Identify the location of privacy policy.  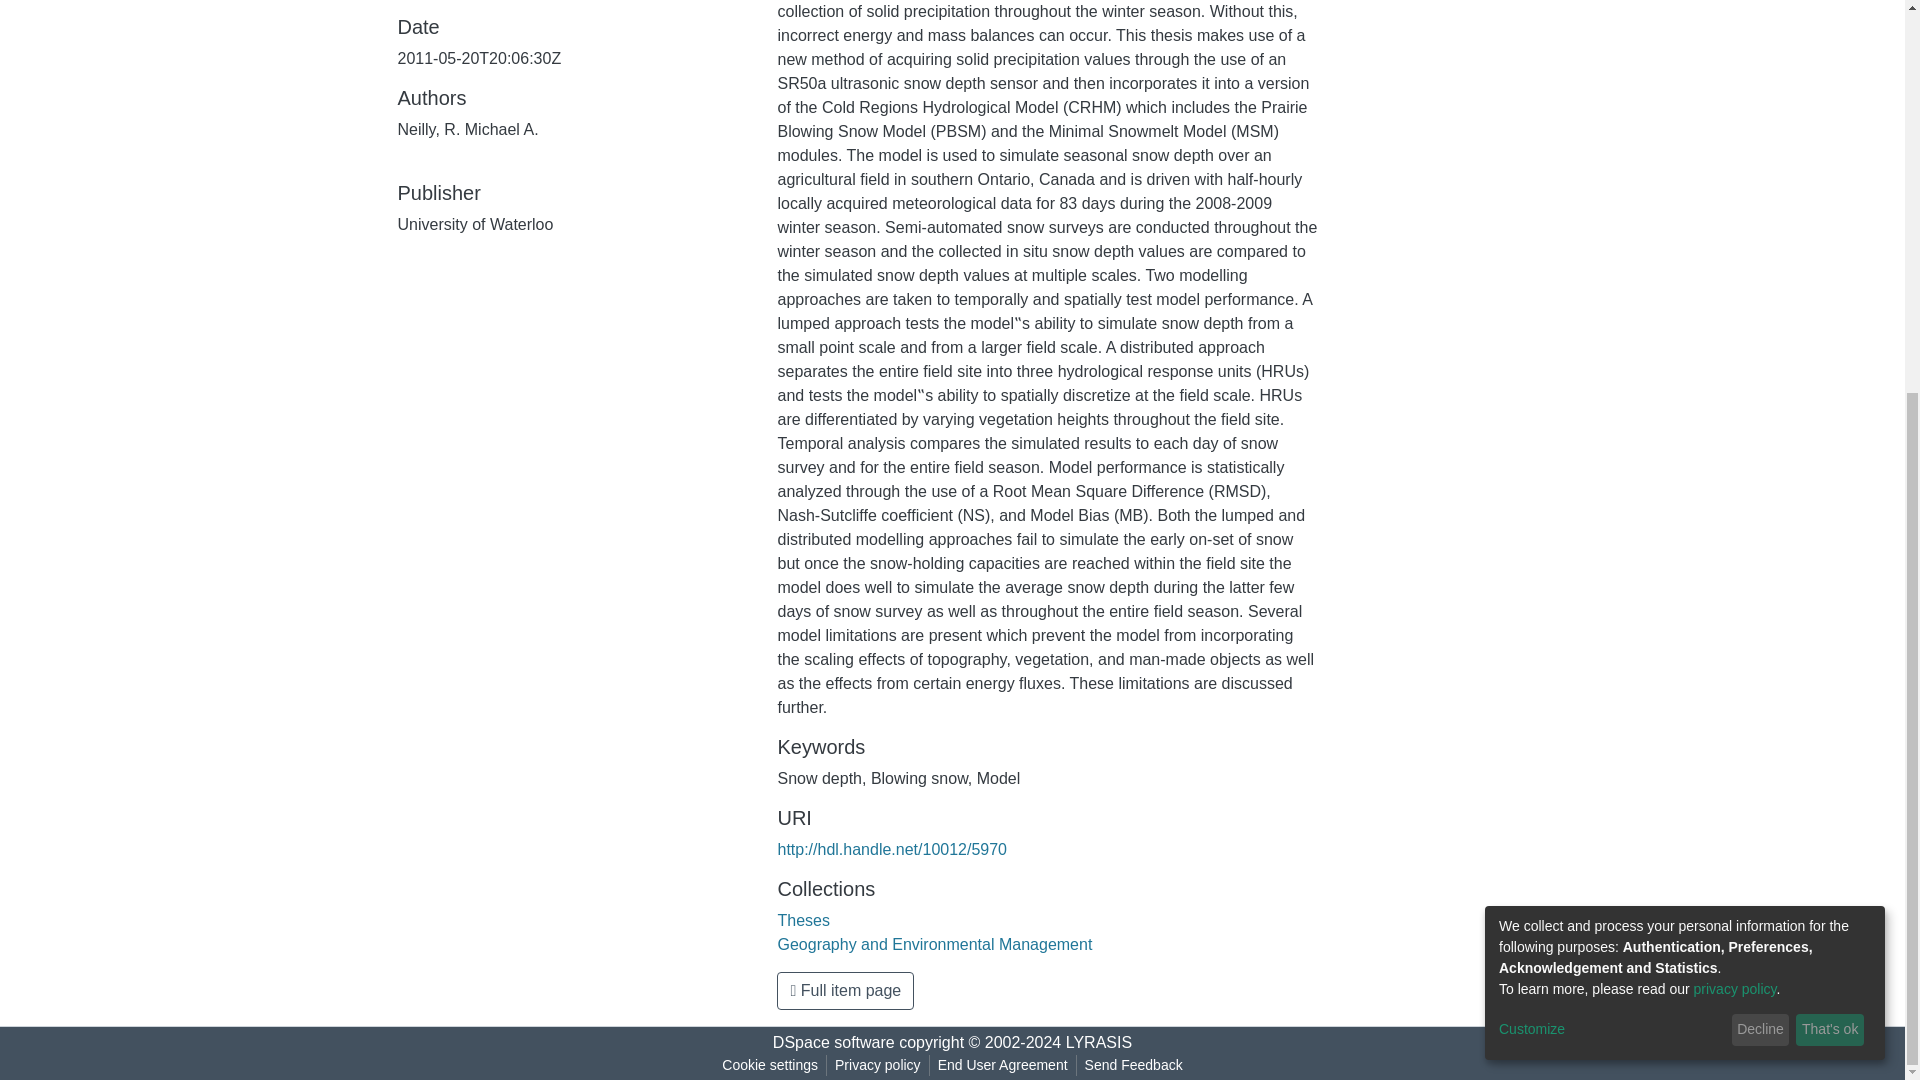
(1735, 381).